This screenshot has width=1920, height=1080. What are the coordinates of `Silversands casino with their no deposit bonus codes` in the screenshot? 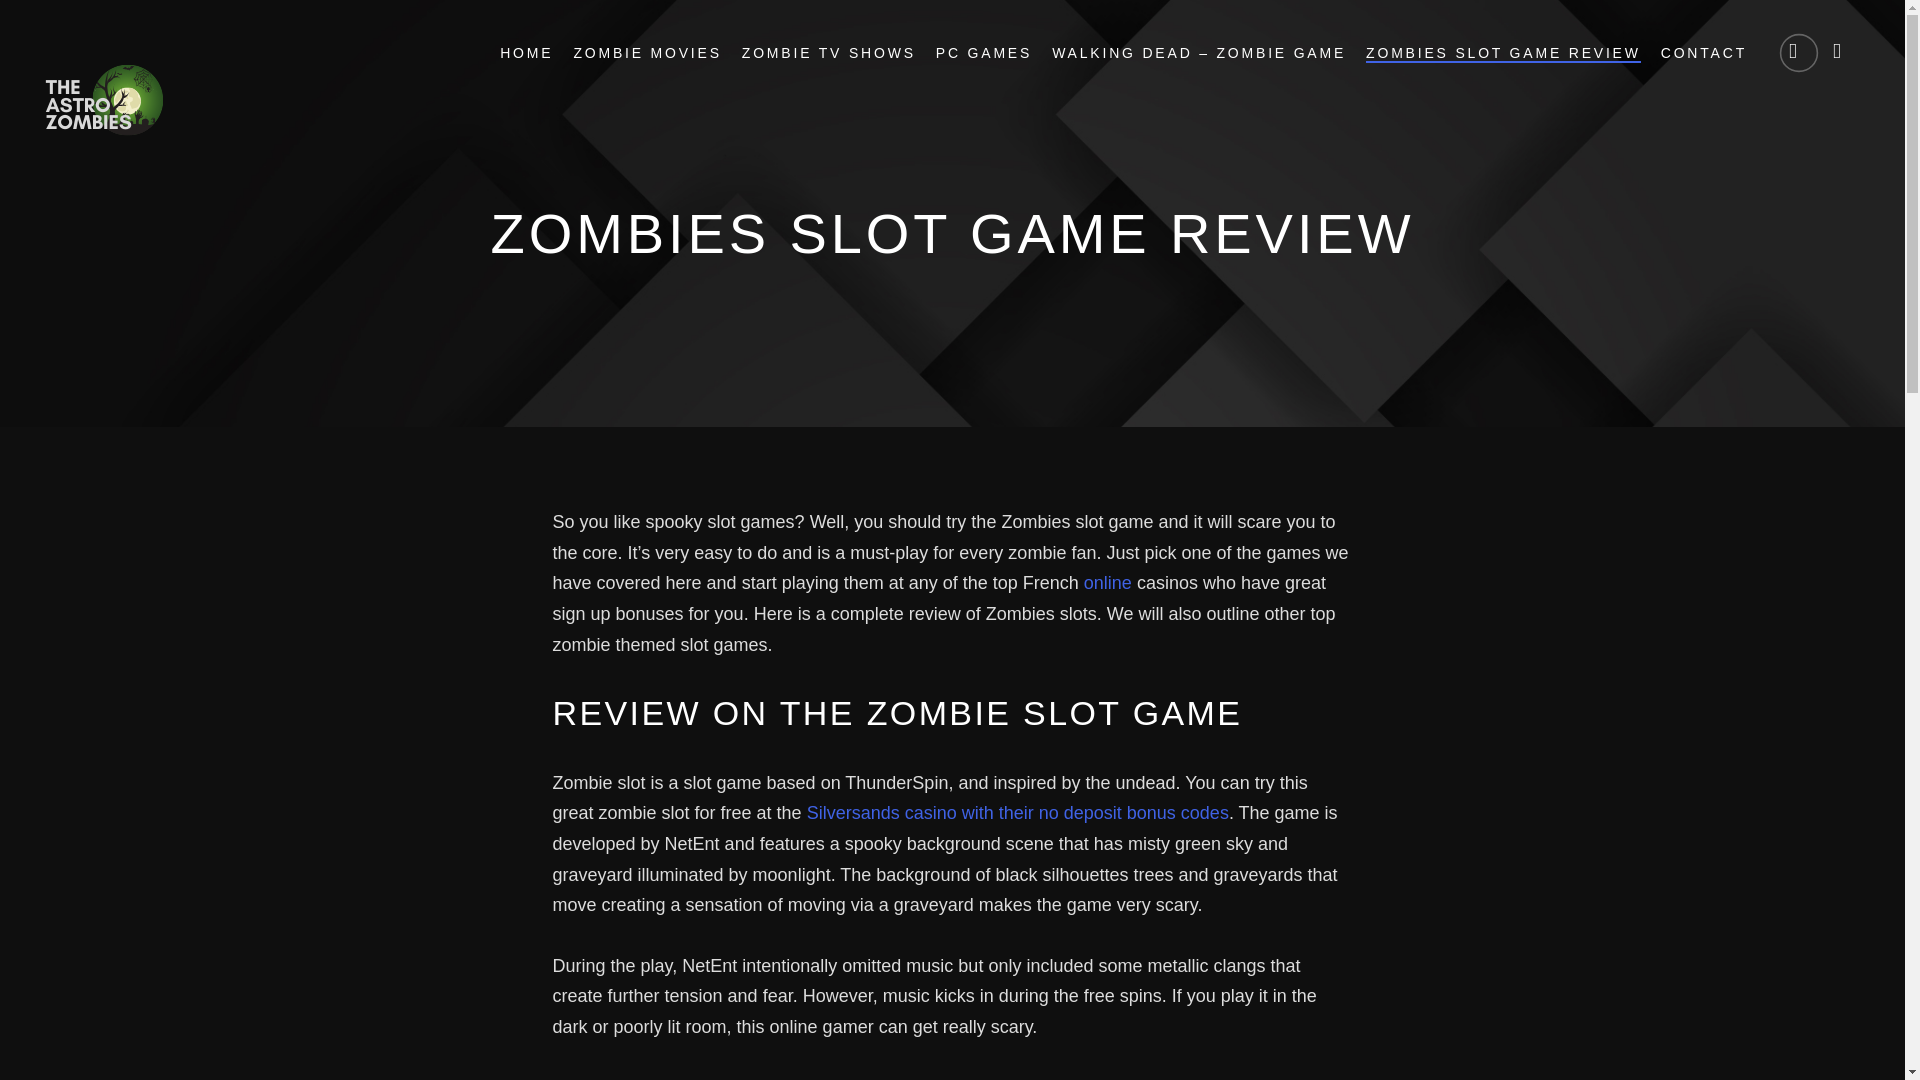 It's located at (1017, 812).